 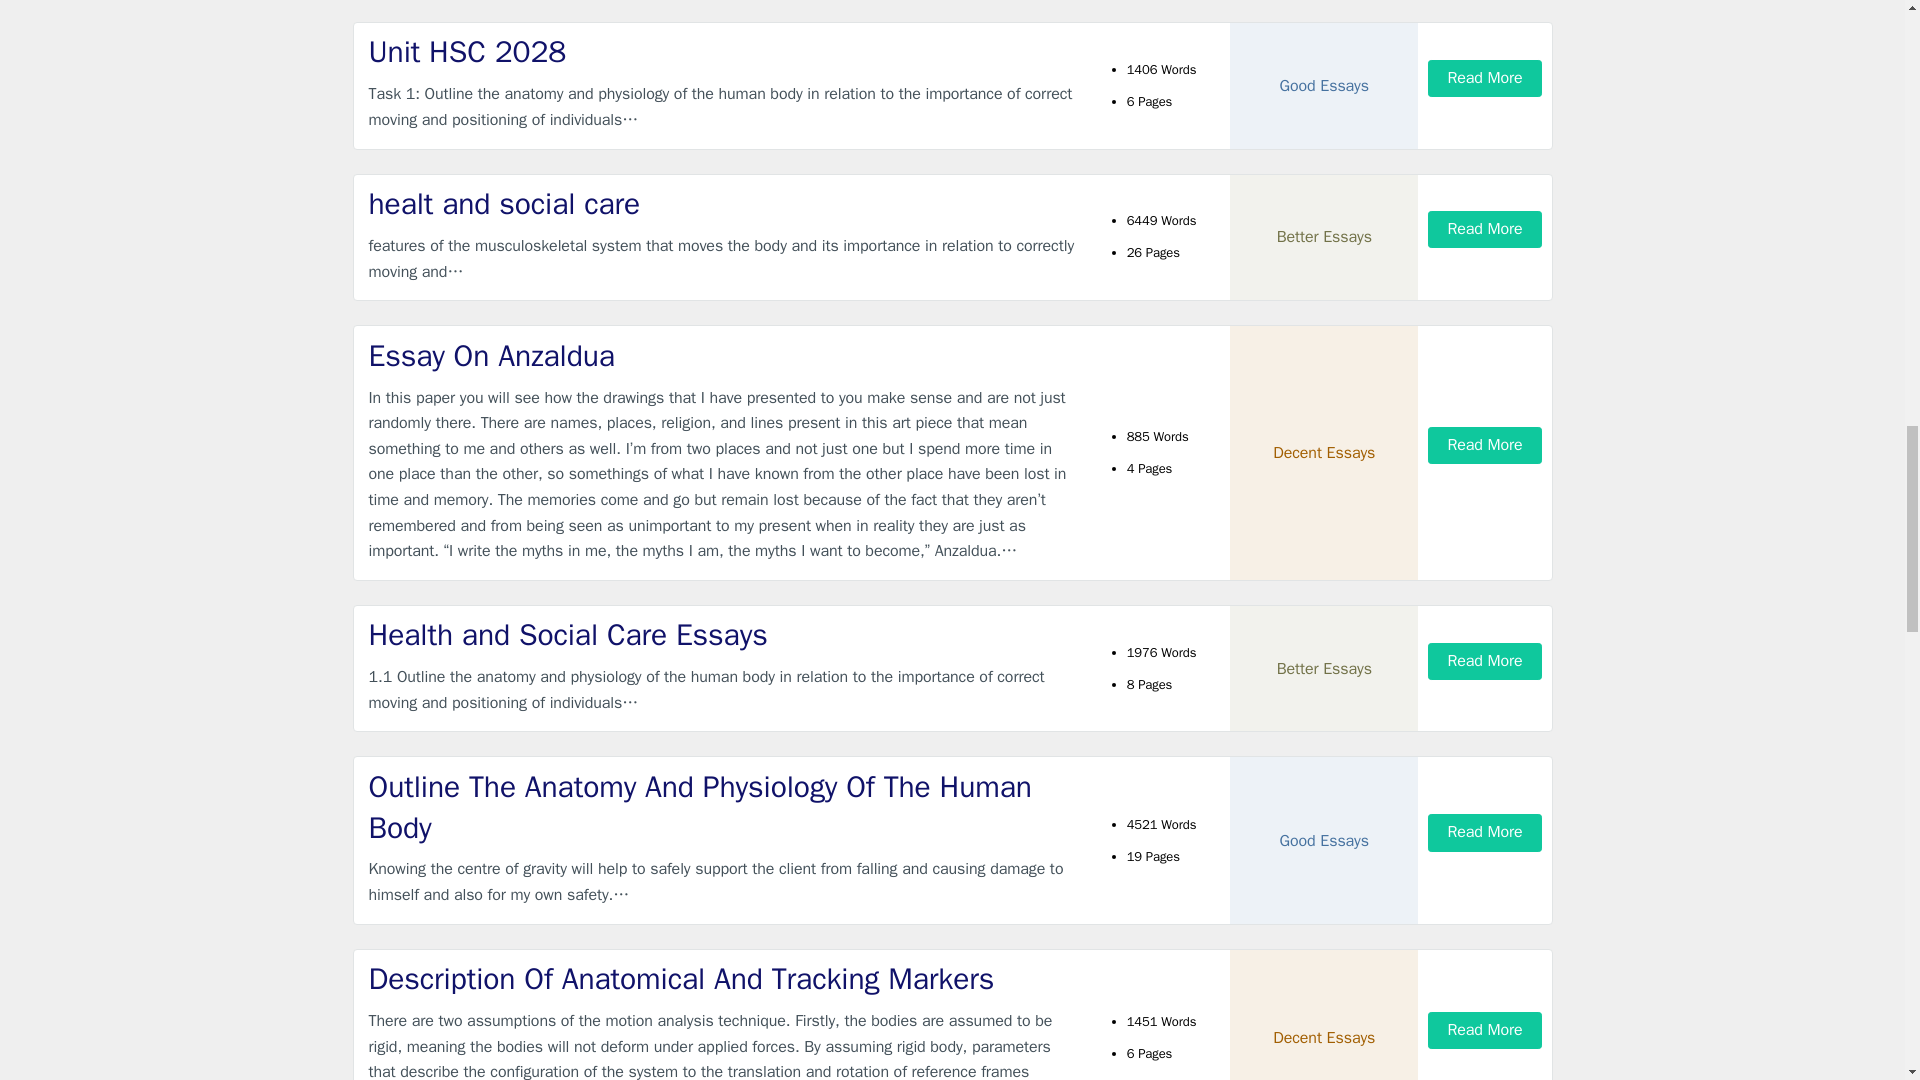 What do you see at coordinates (1484, 229) in the screenshot?
I see `Read More` at bounding box center [1484, 229].